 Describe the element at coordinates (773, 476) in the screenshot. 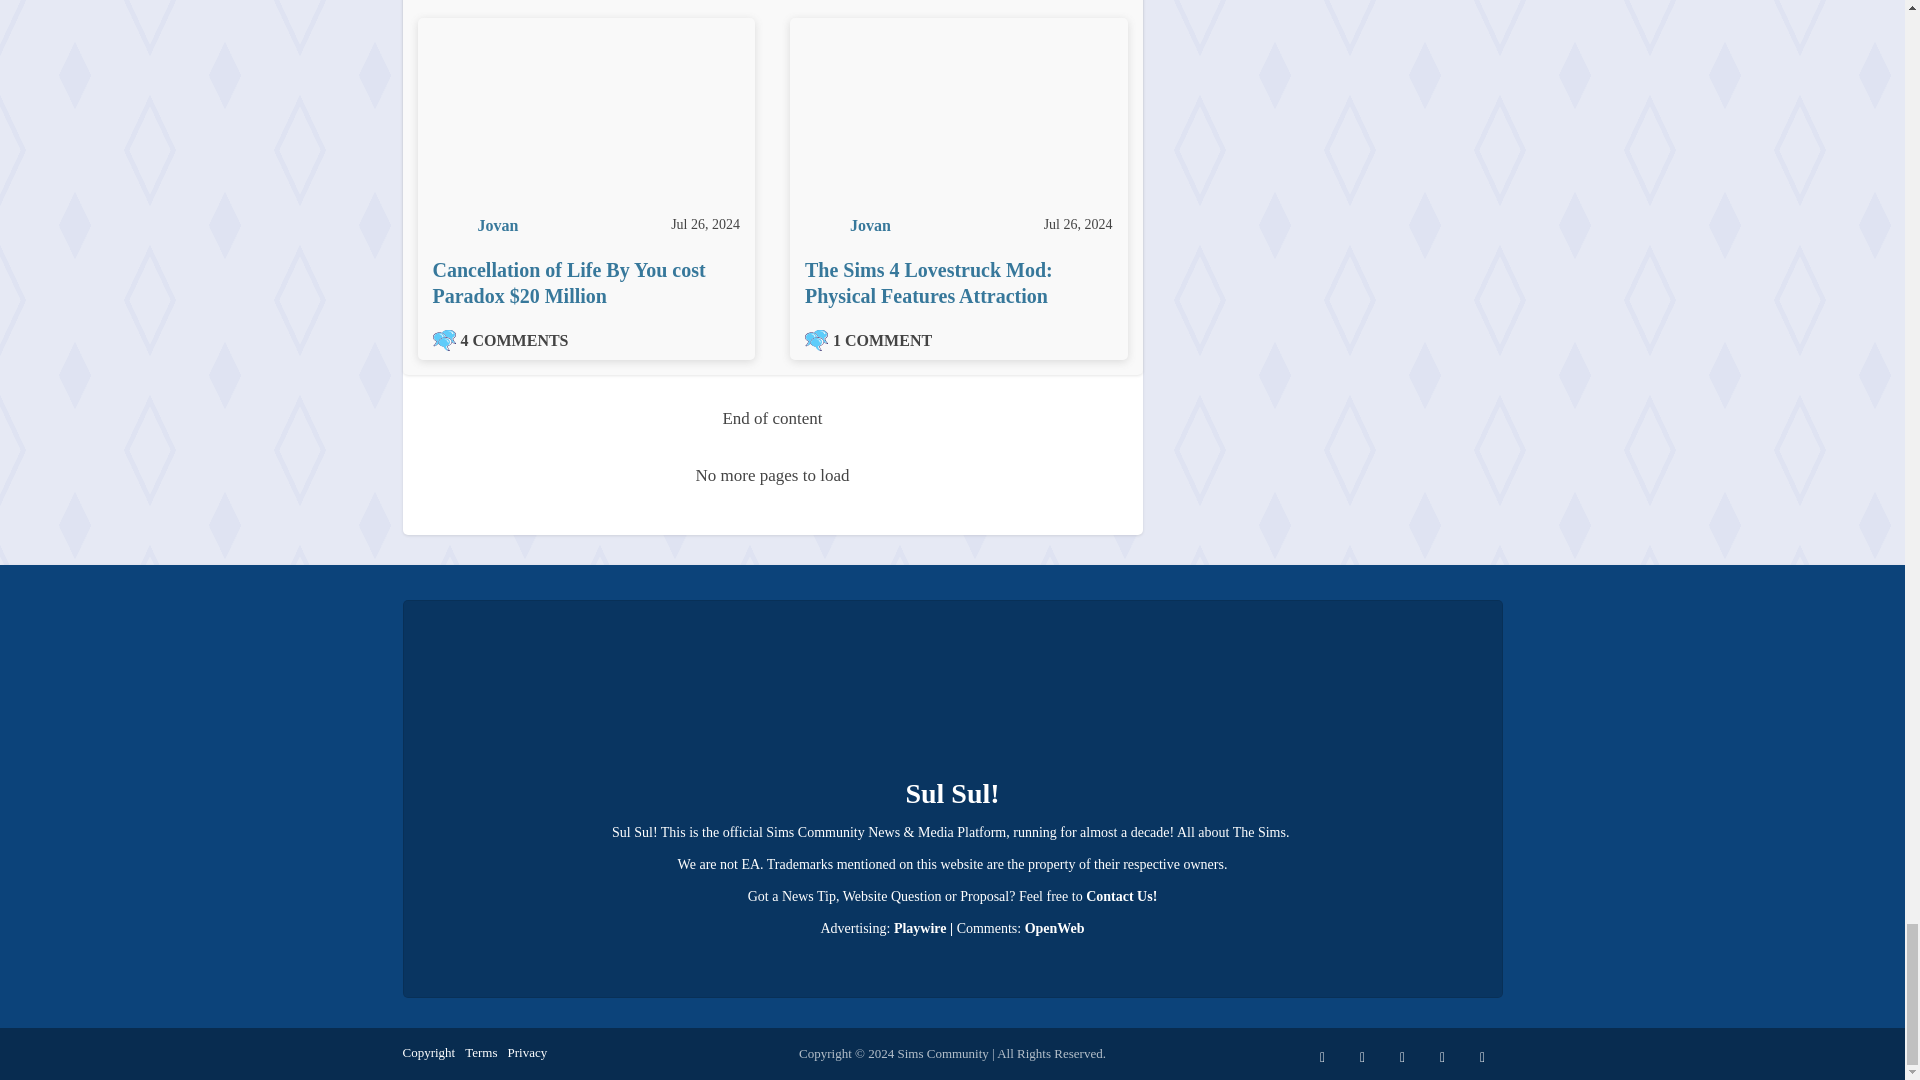

I see `No more pages to load` at that location.